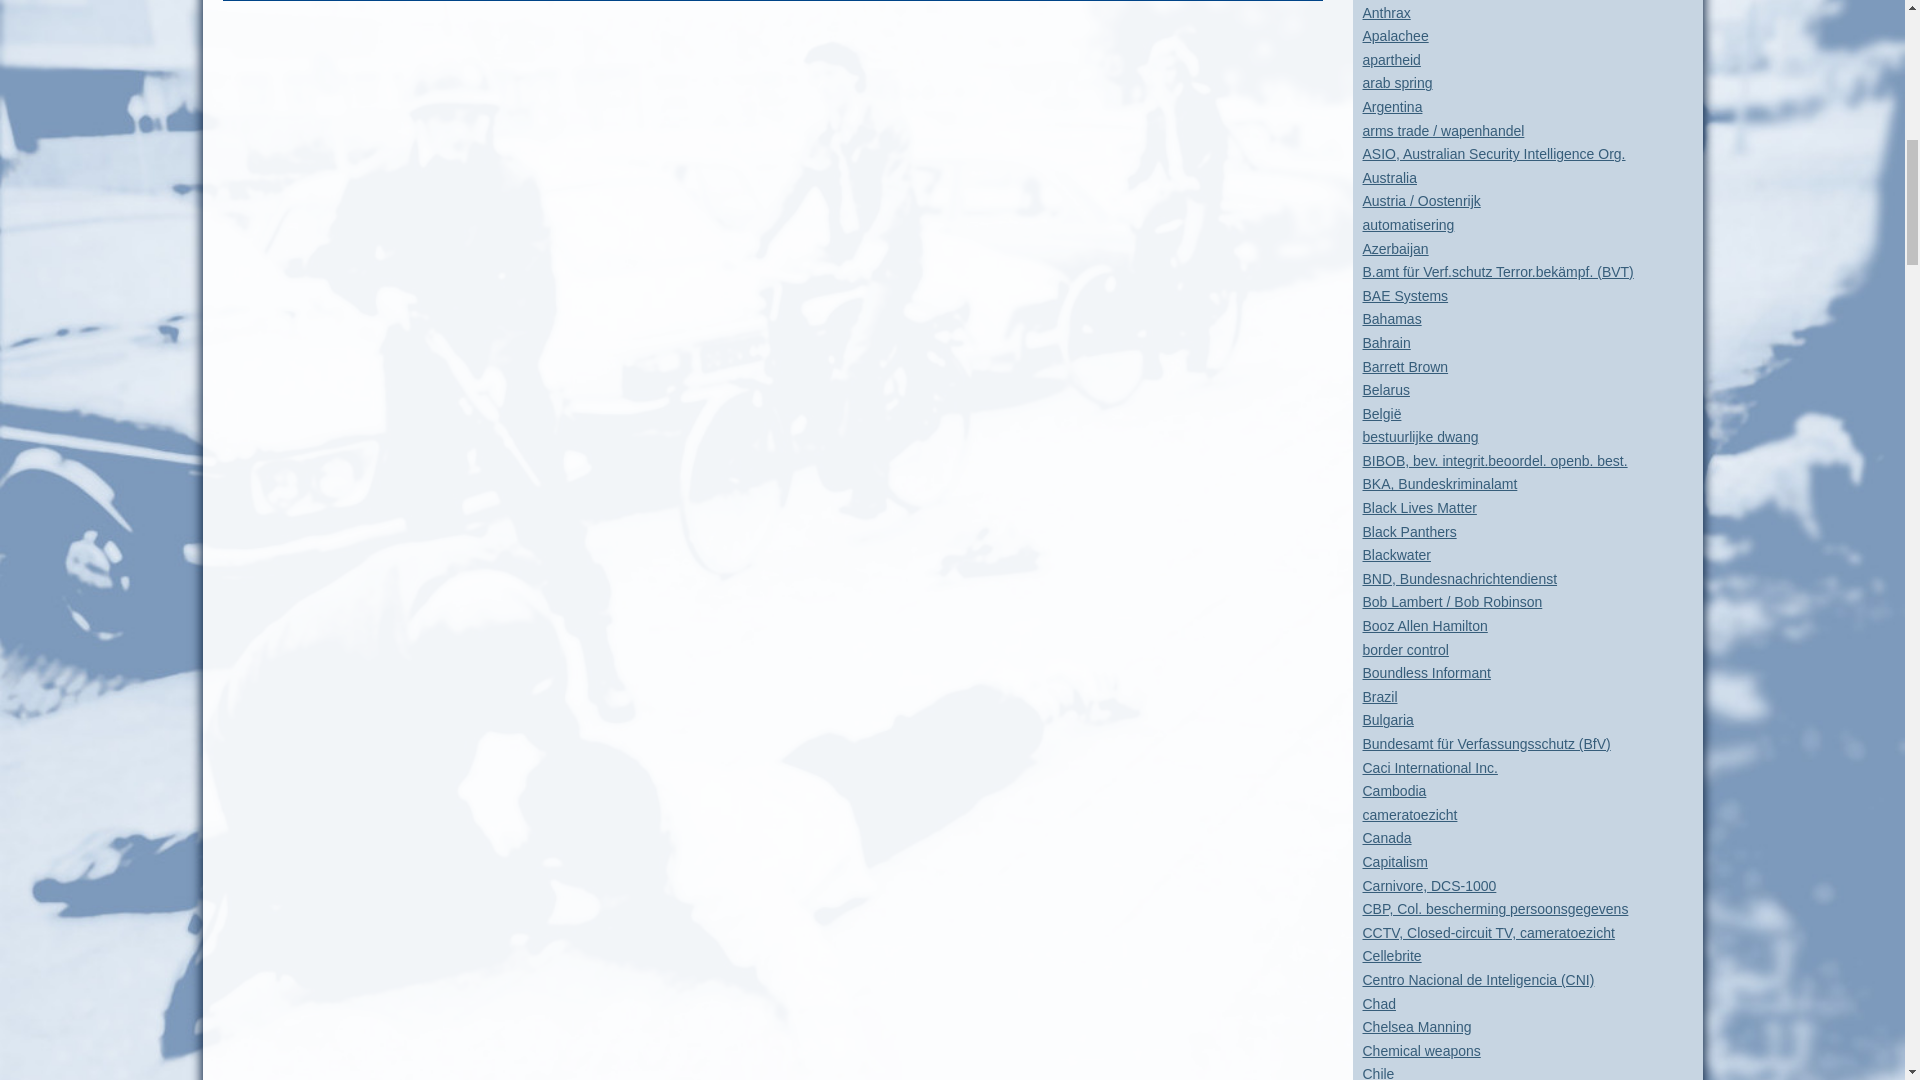  Describe the element at coordinates (1404, 296) in the screenshot. I see `BAE Systems` at that location.